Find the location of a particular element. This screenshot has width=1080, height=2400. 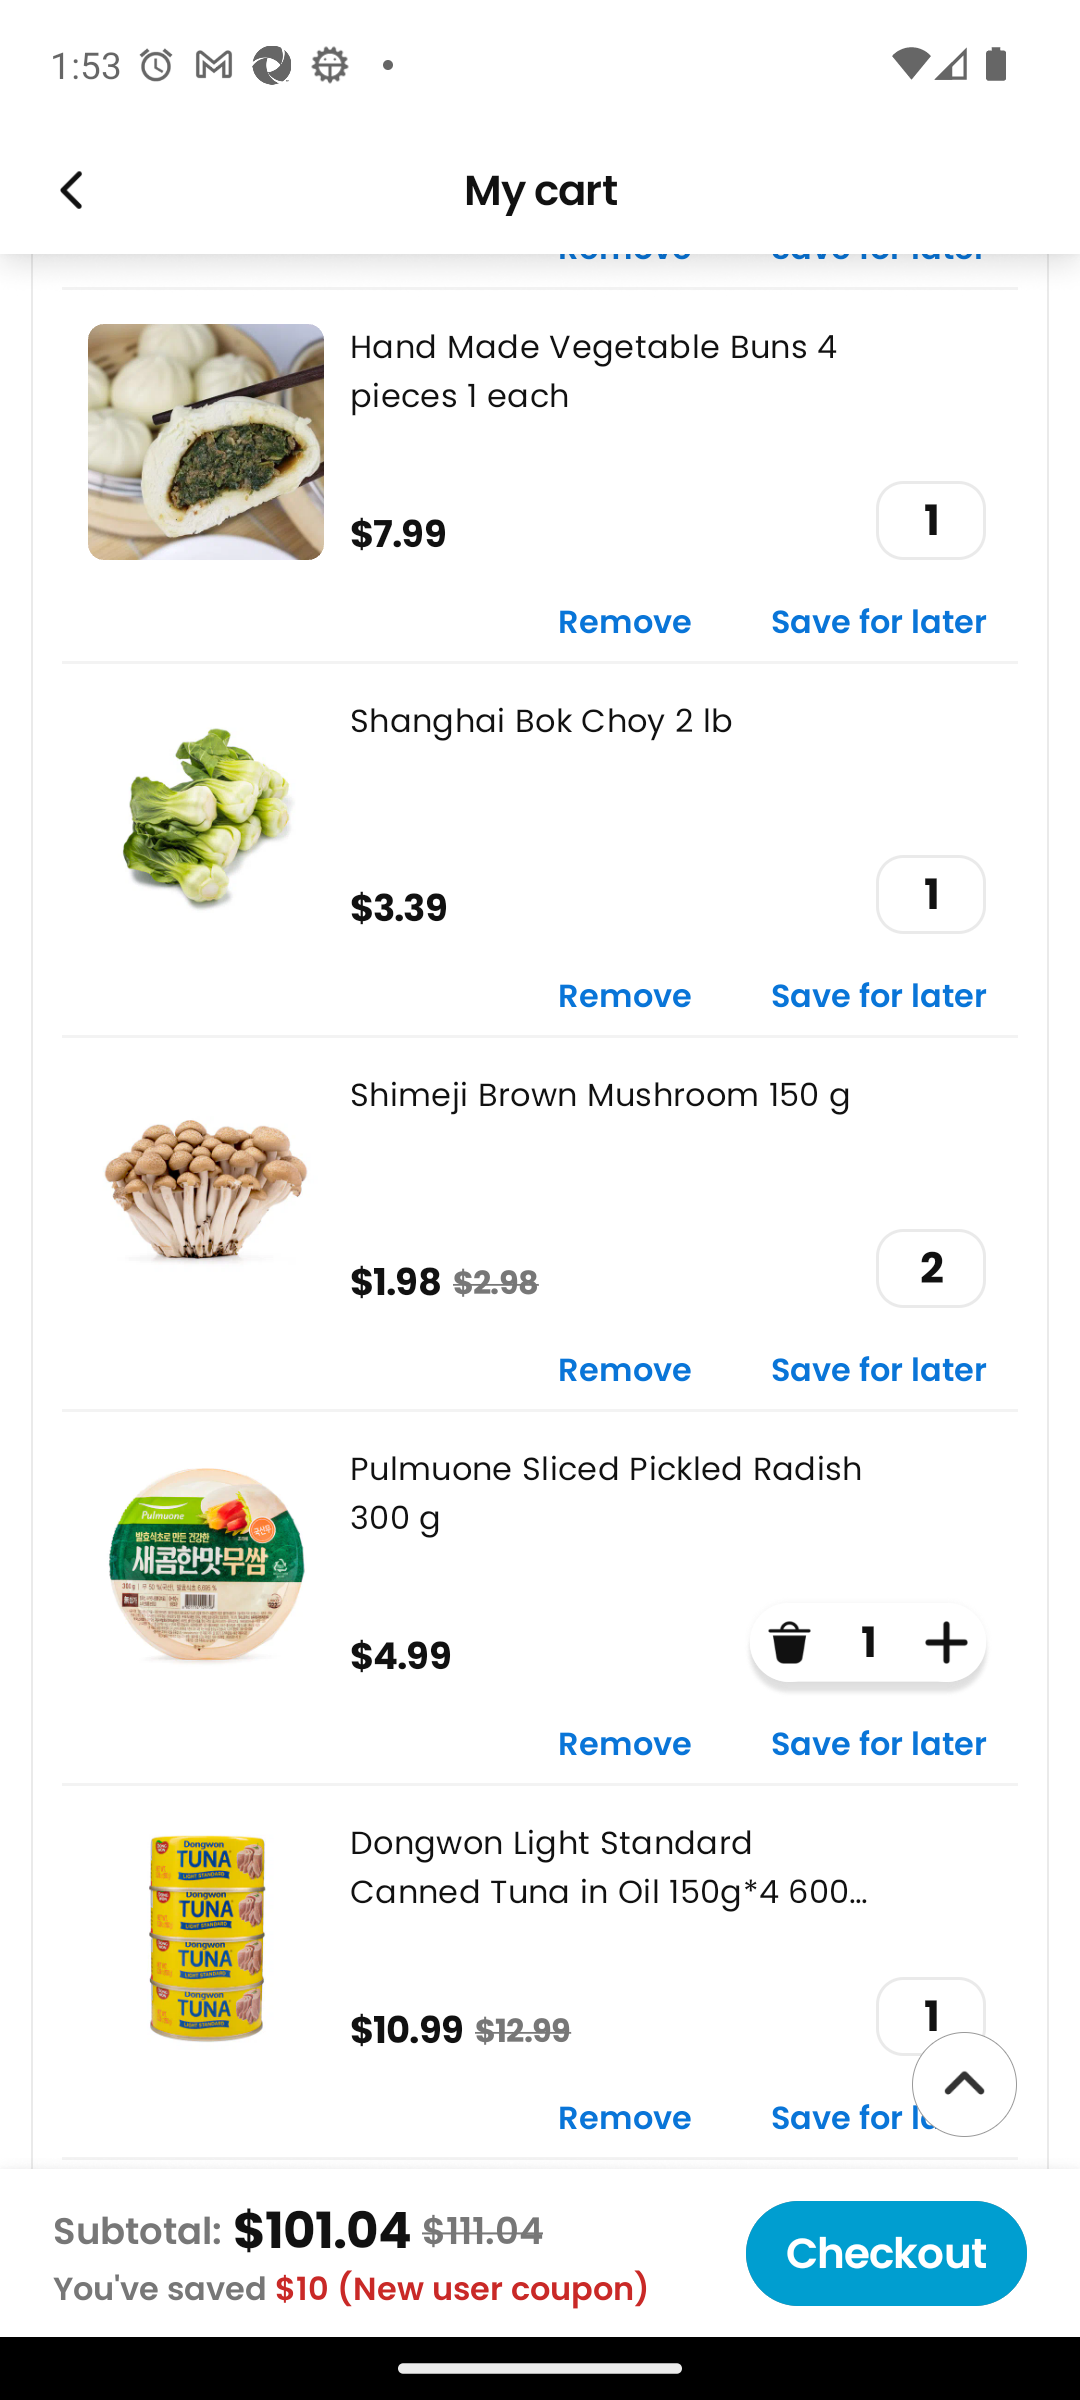

1 is located at coordinates (930, 894).